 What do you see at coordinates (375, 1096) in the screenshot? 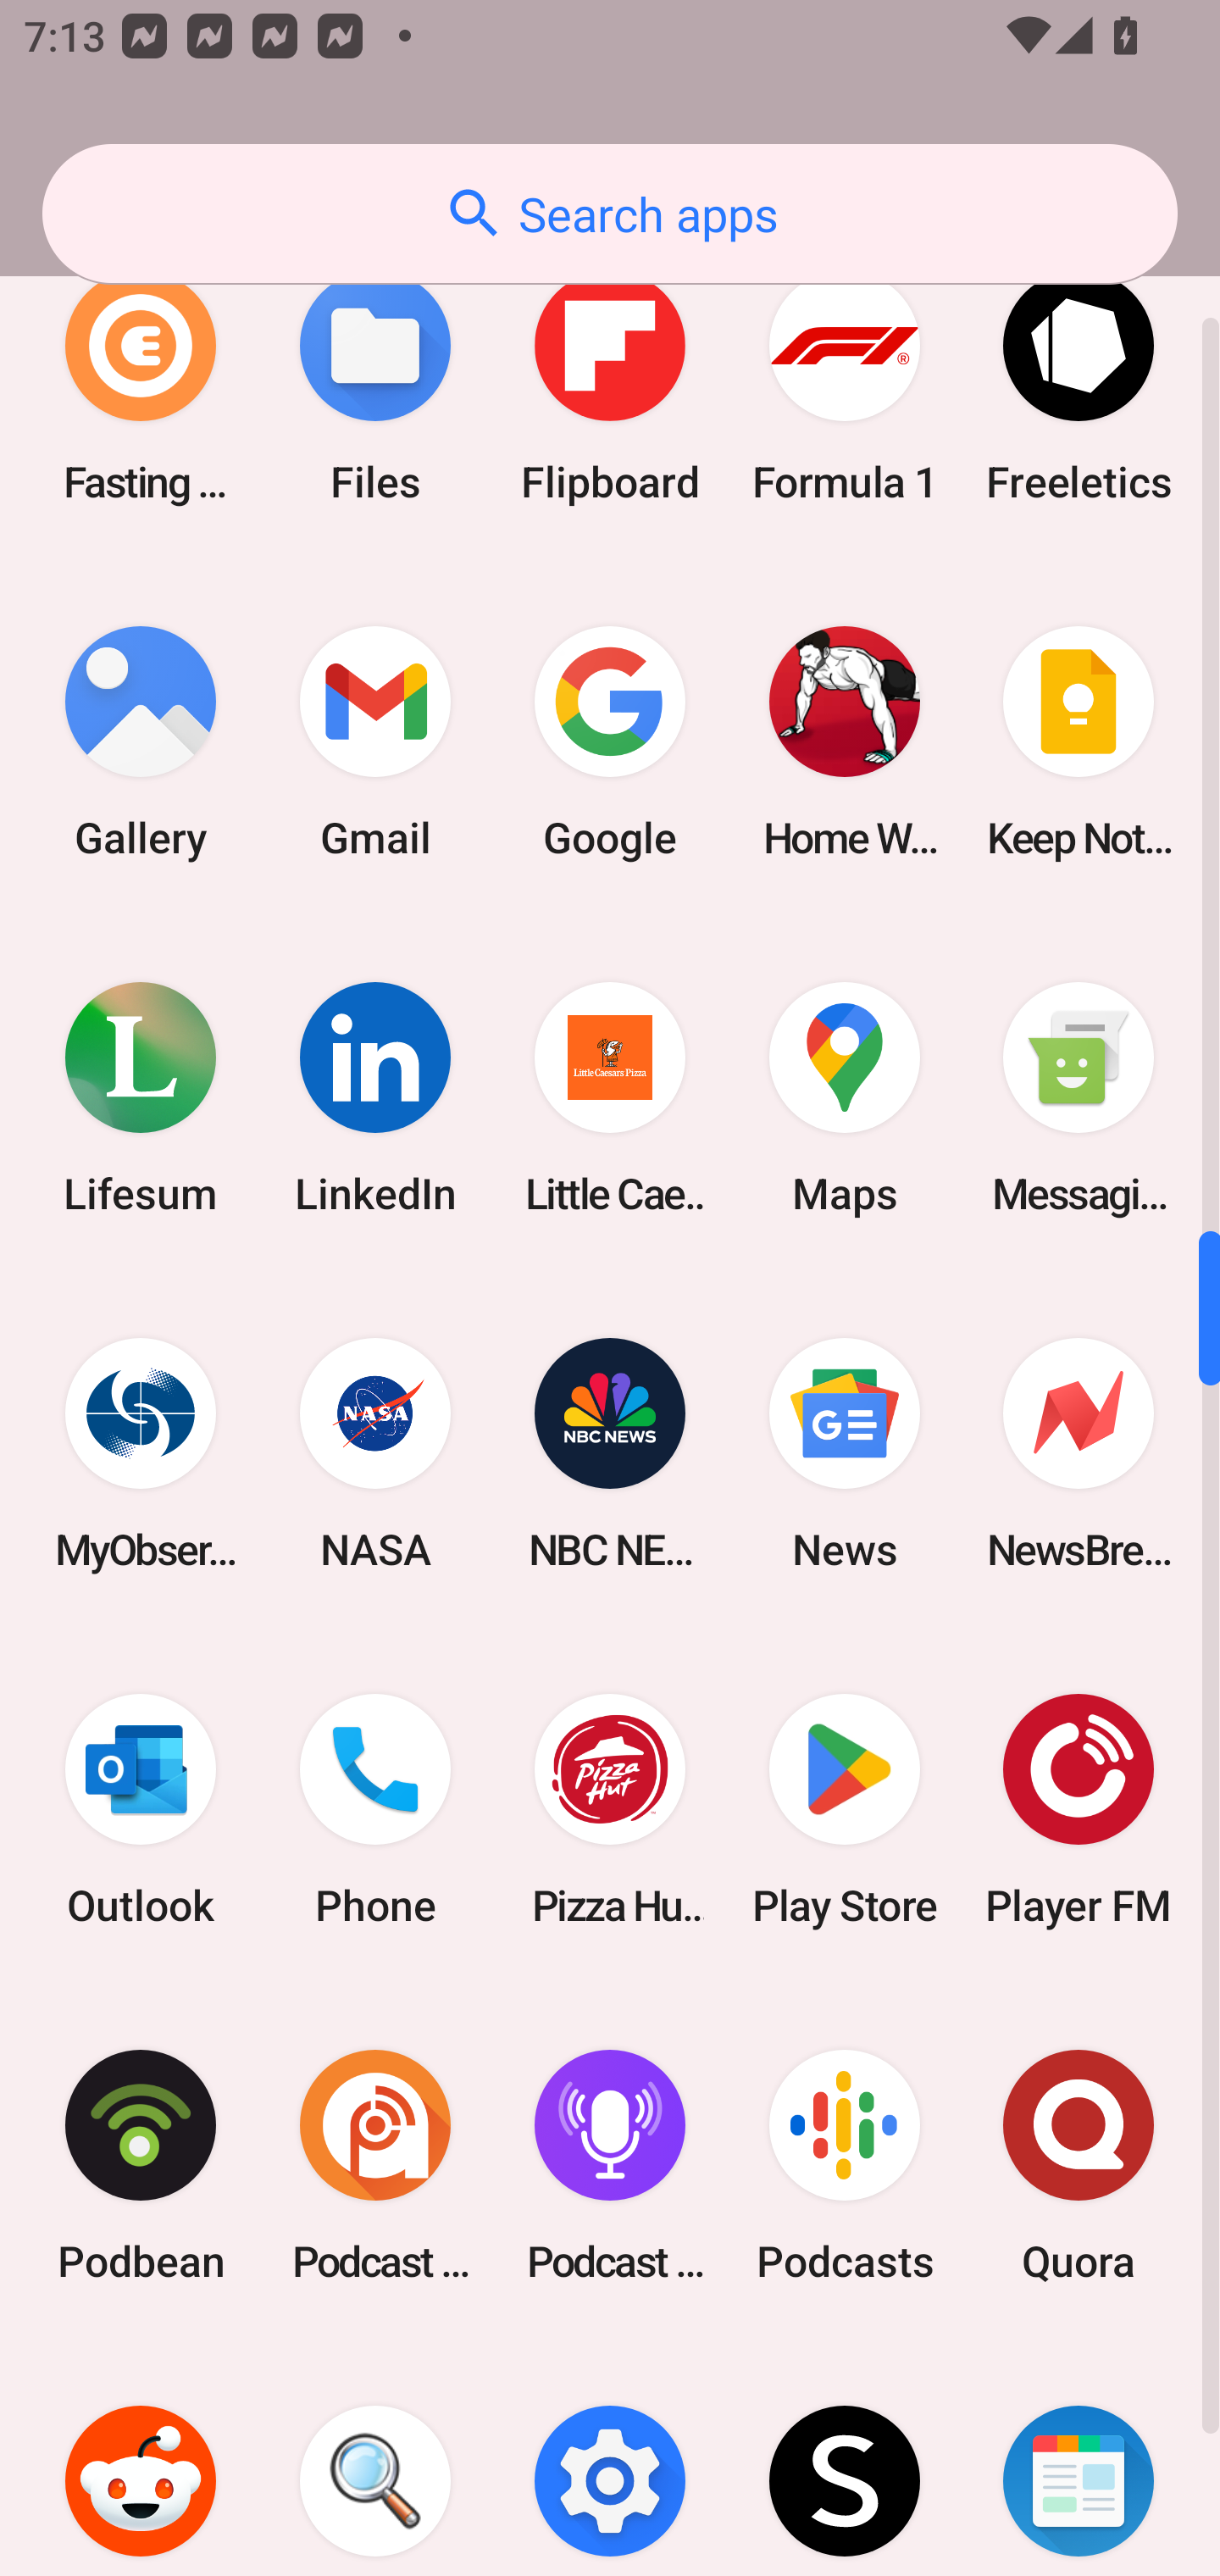
I see `LinkedIn` at bounding box center [375, 1096].